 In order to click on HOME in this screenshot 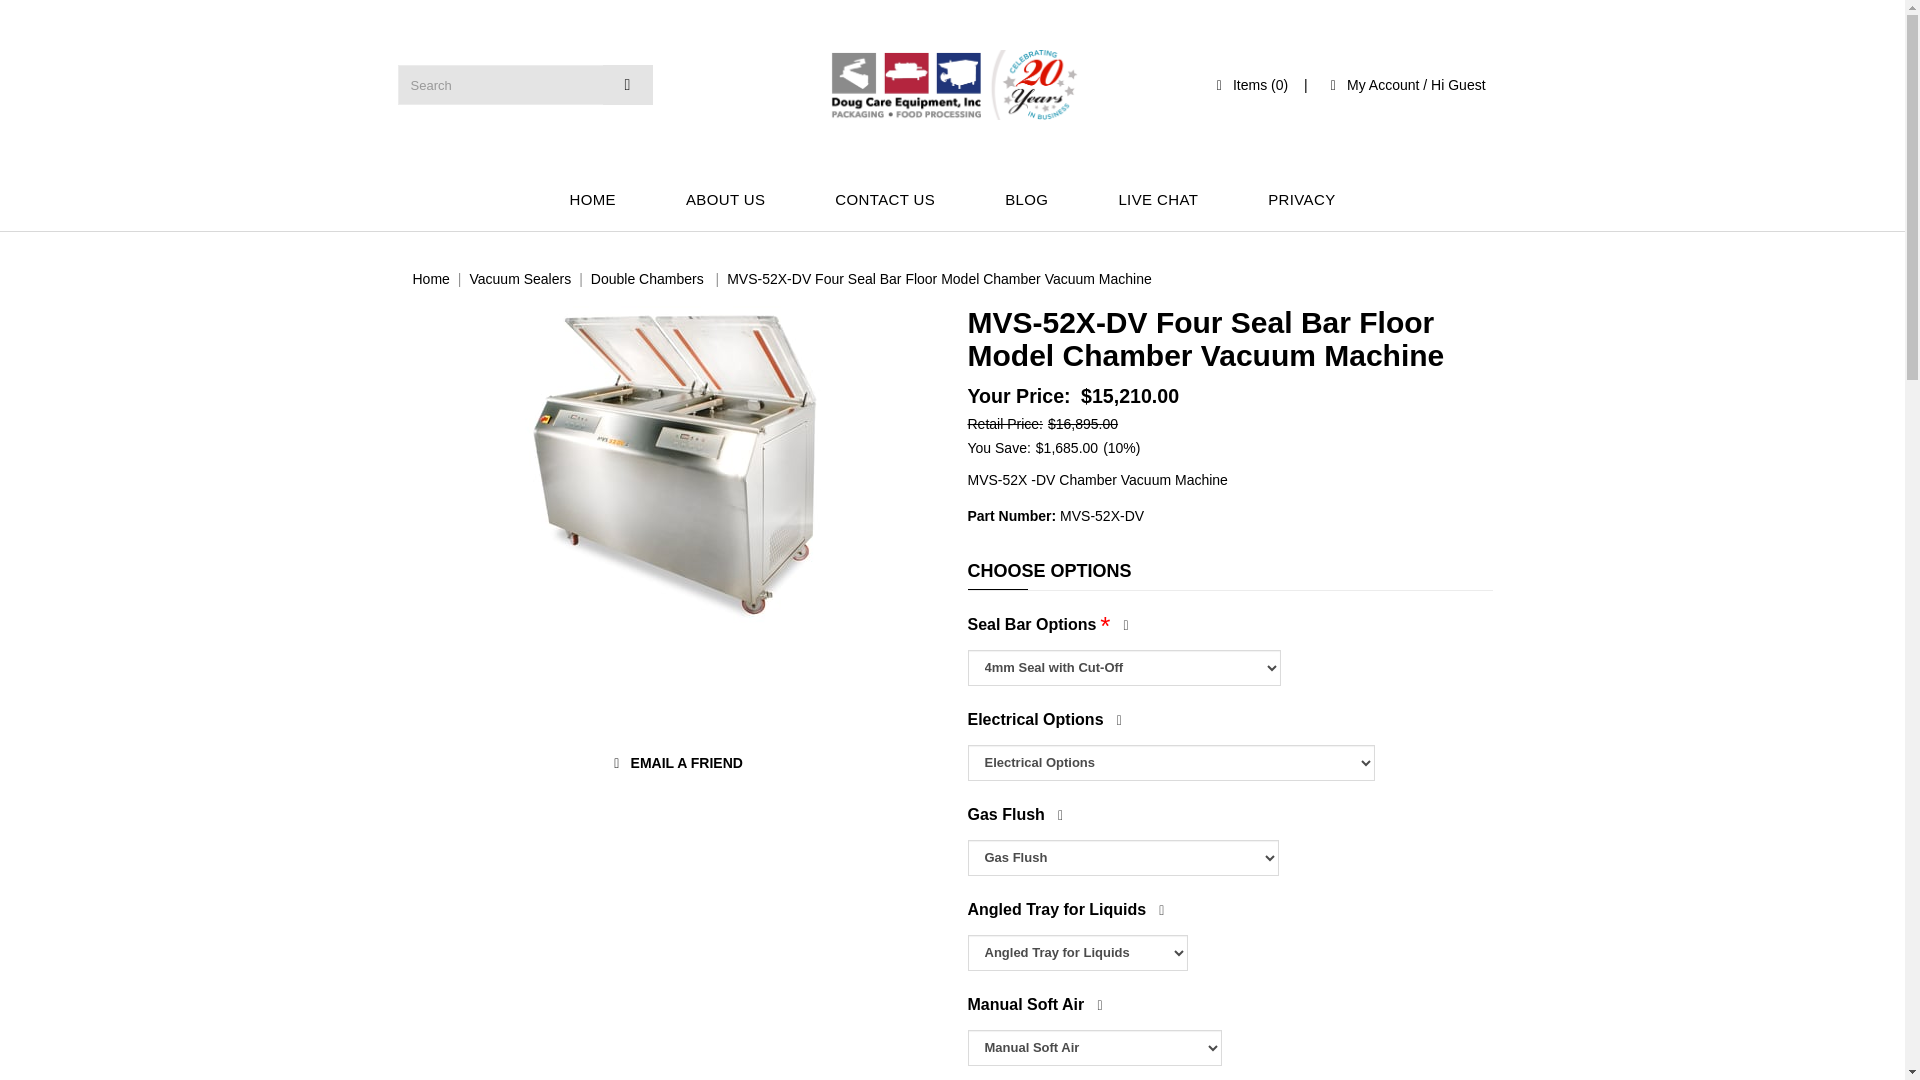, I will do `click(592, 200)`.